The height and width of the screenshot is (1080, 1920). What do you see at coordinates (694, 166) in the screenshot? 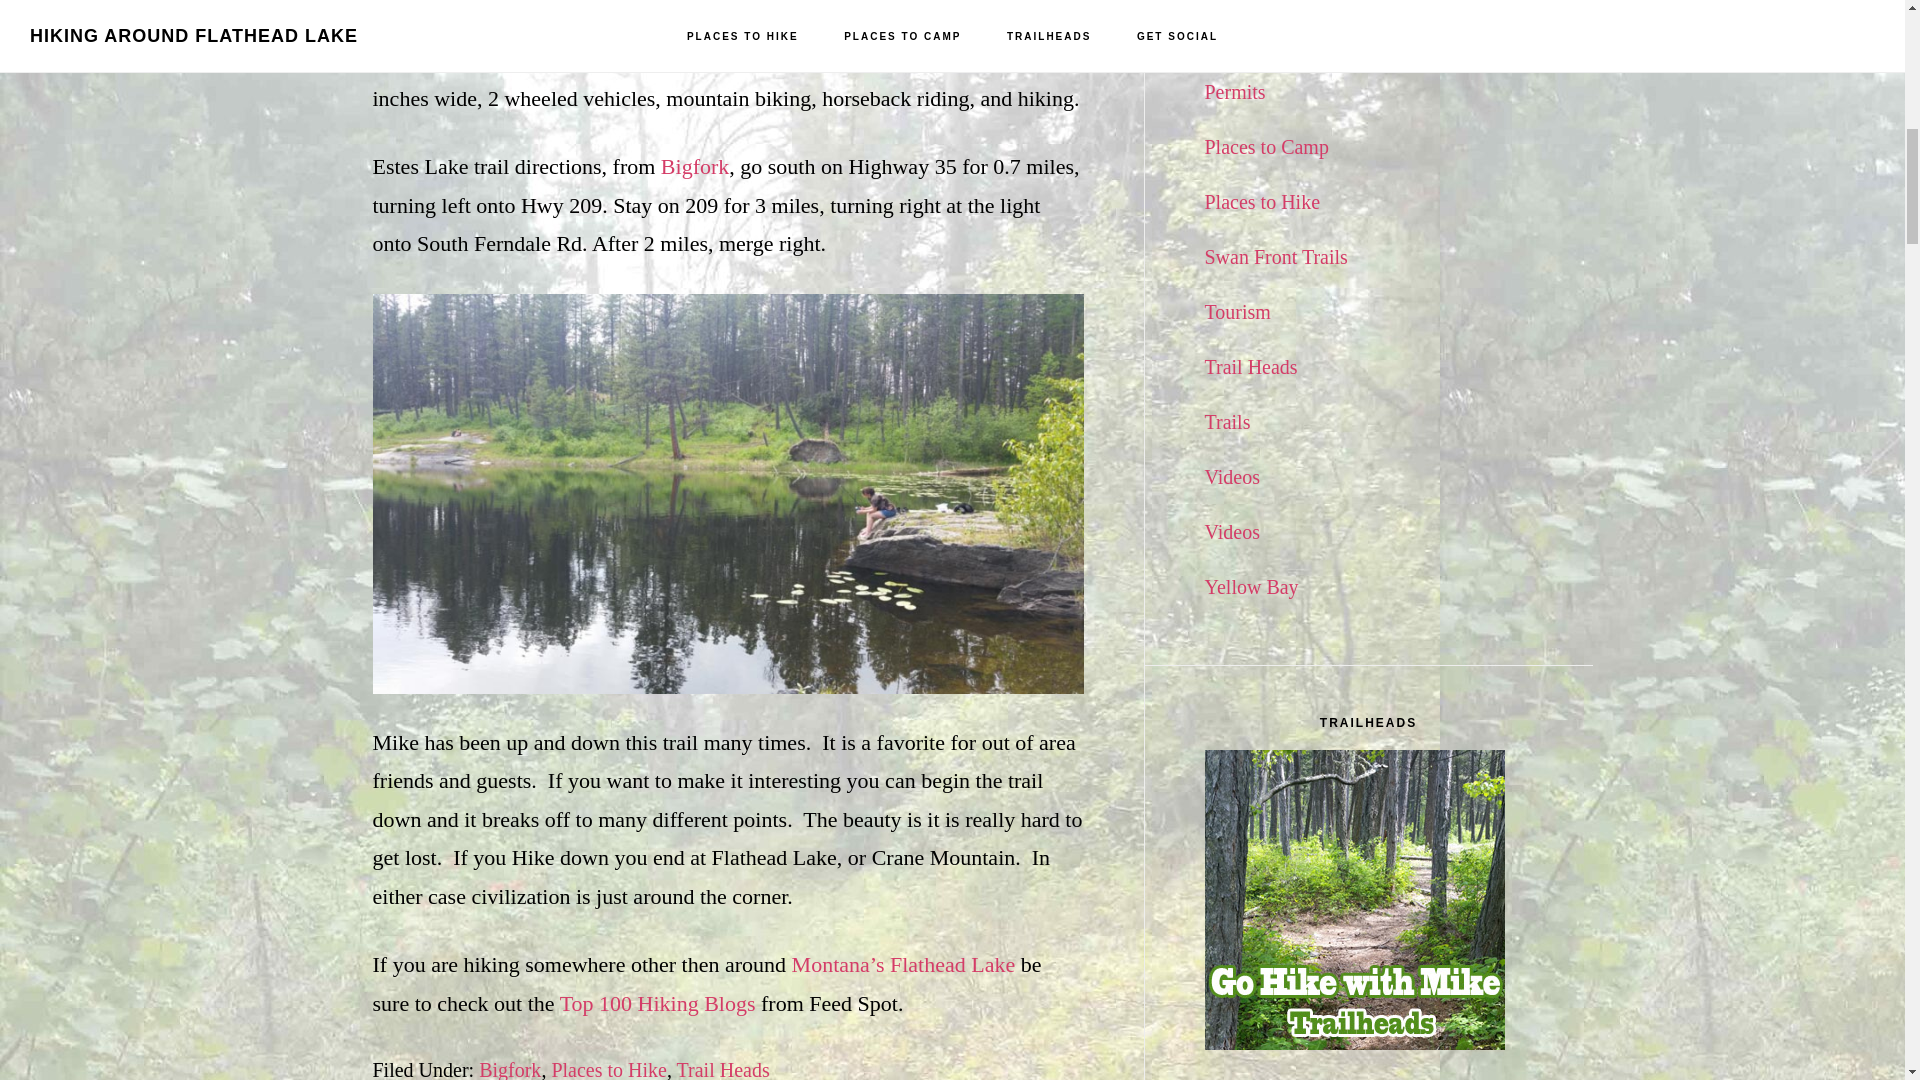
I see `Bigfork` at bounding box center [694, 166].